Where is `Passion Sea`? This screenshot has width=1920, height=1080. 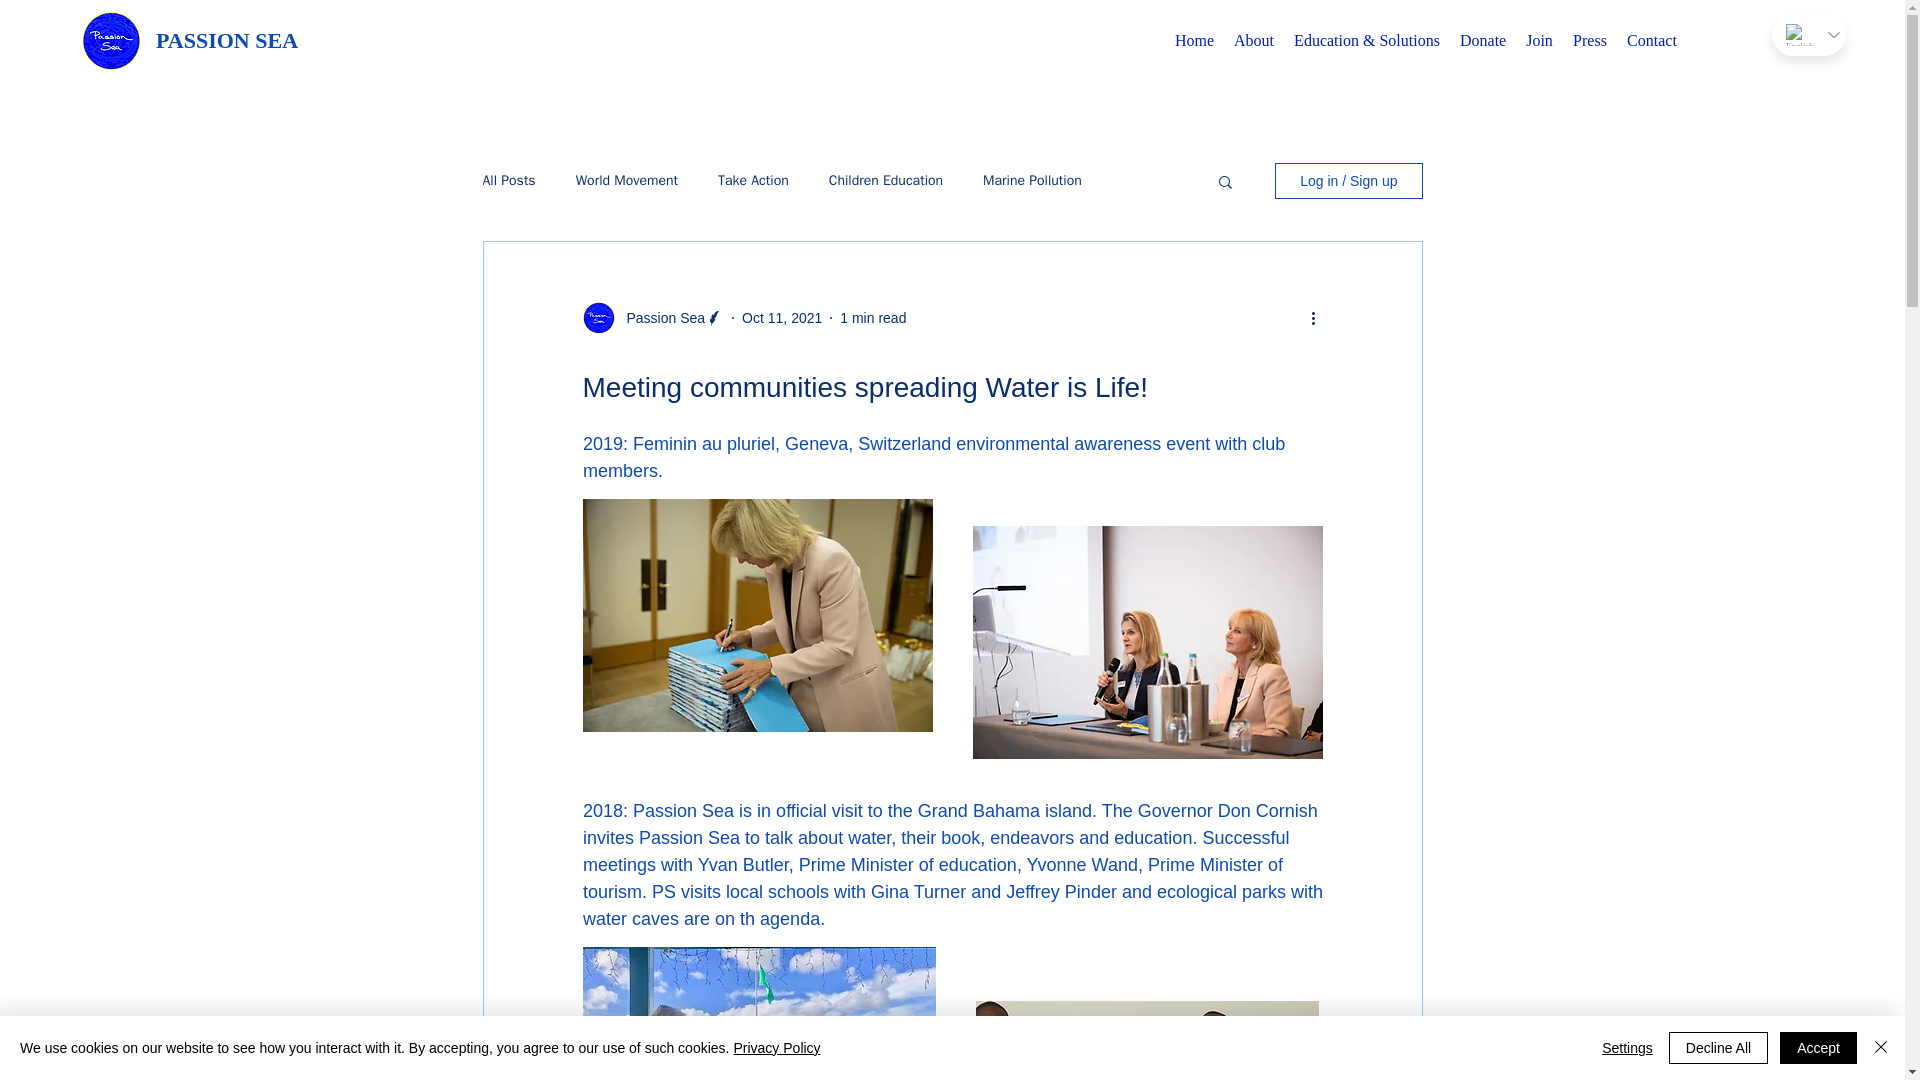
Passion Sea is located at coordinates (659, 318).